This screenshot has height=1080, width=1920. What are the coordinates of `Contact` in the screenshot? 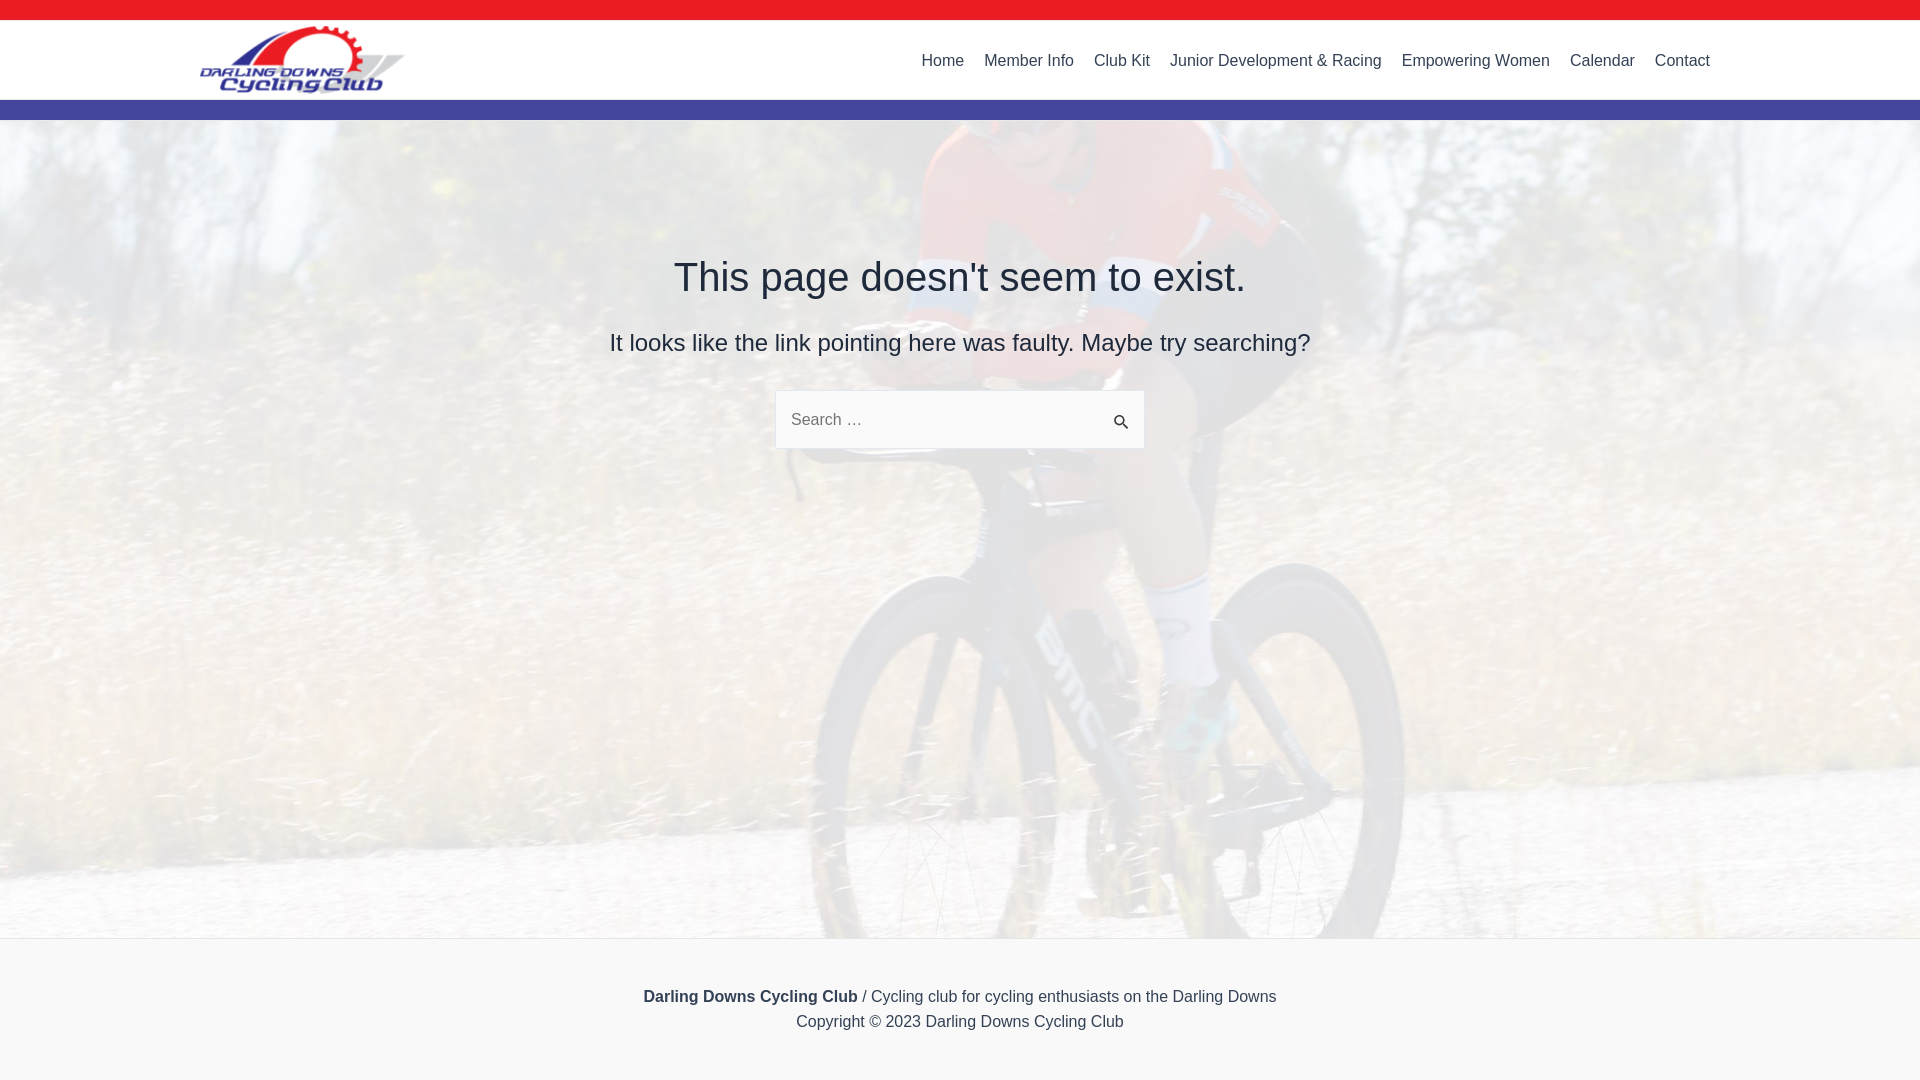 It's located at (1682, 60).